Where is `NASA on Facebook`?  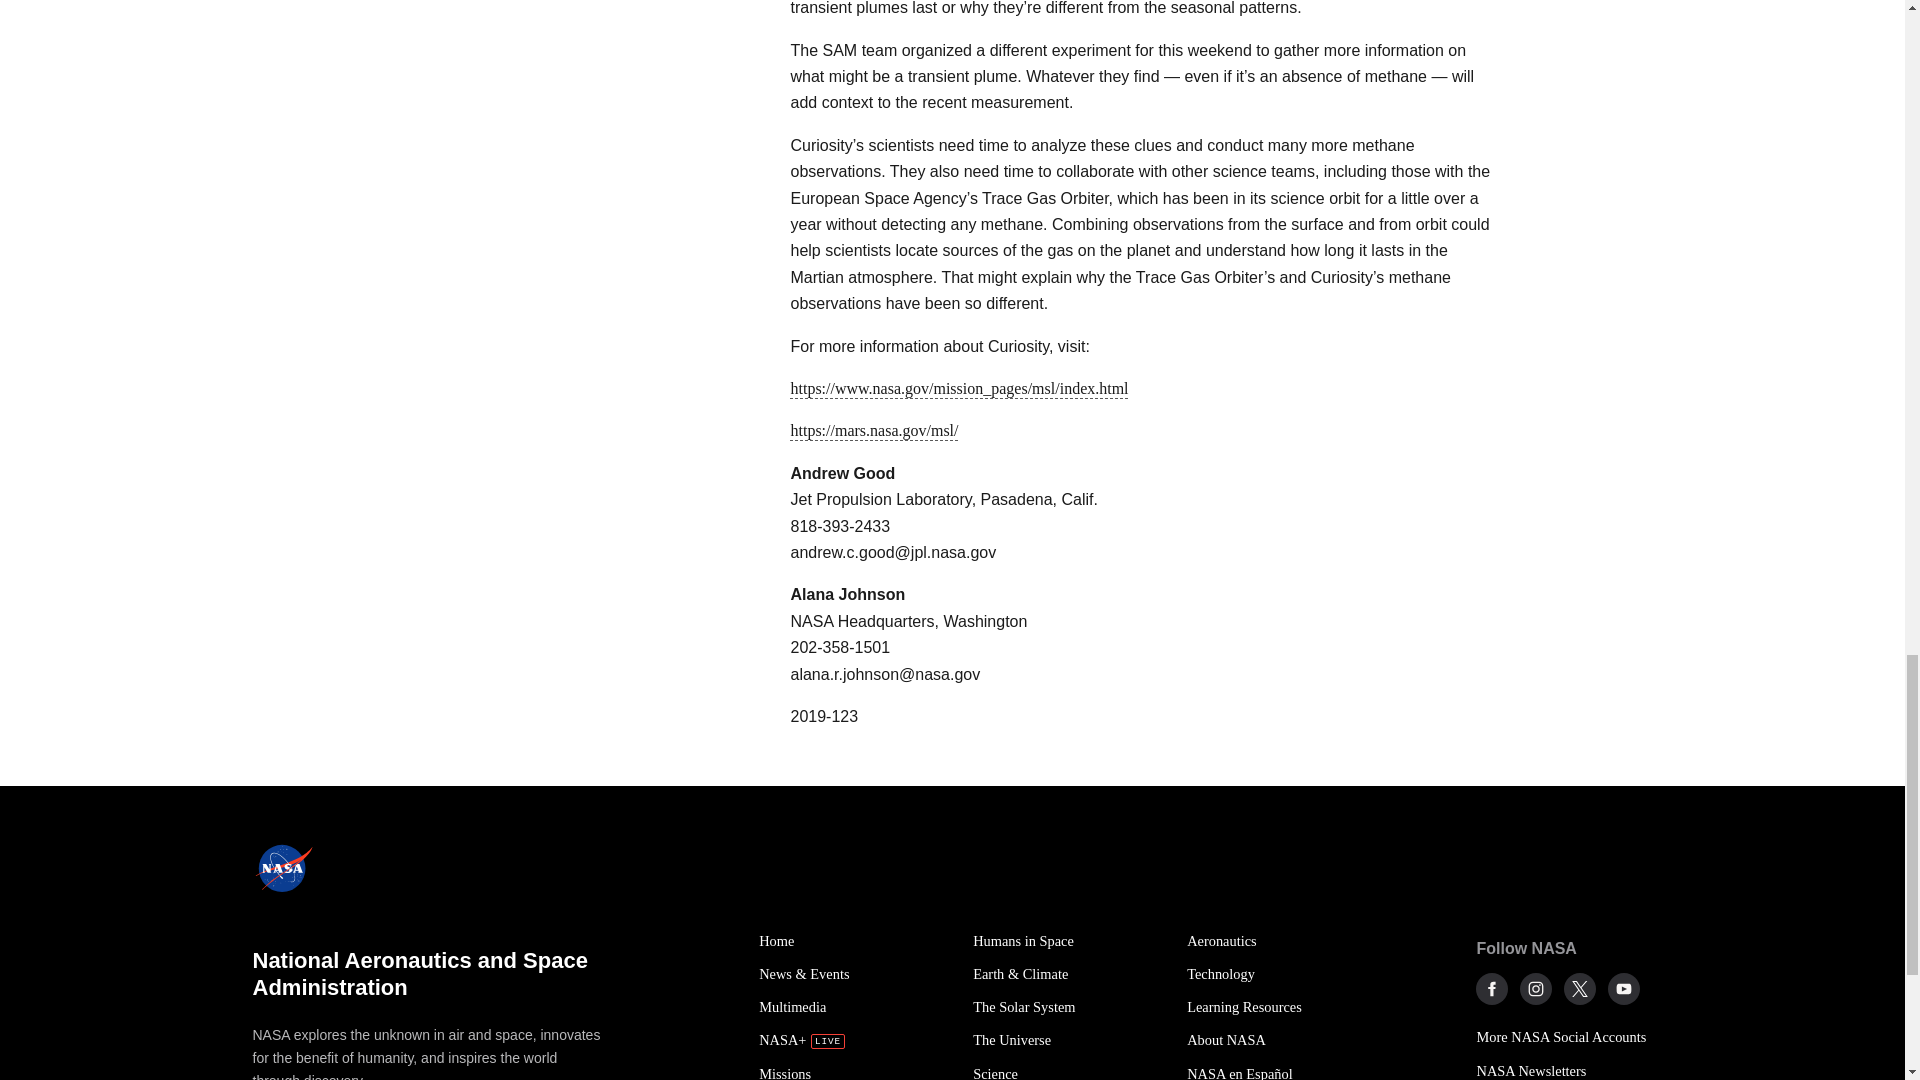 NASA on Facebook is located at coordinates (1492, 989).